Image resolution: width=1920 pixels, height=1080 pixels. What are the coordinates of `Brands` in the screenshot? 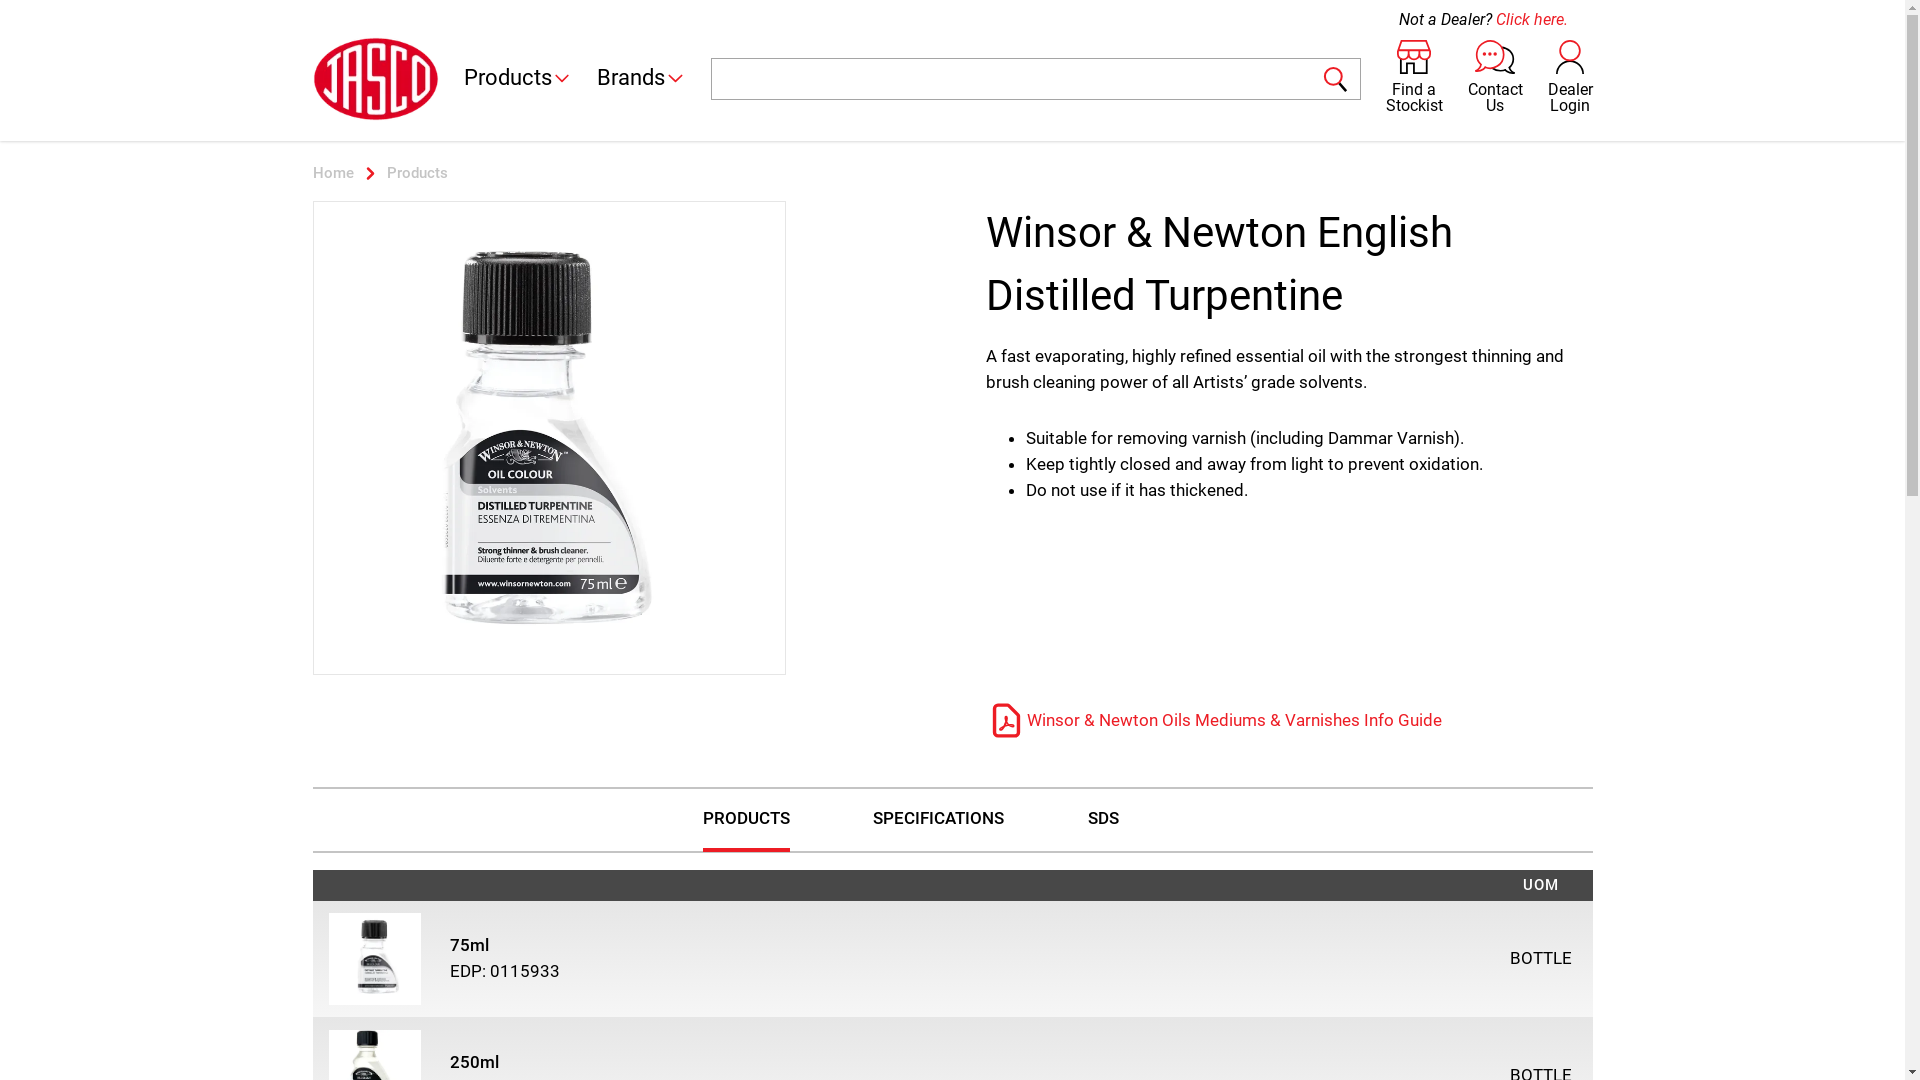 It's located at (642, 80).